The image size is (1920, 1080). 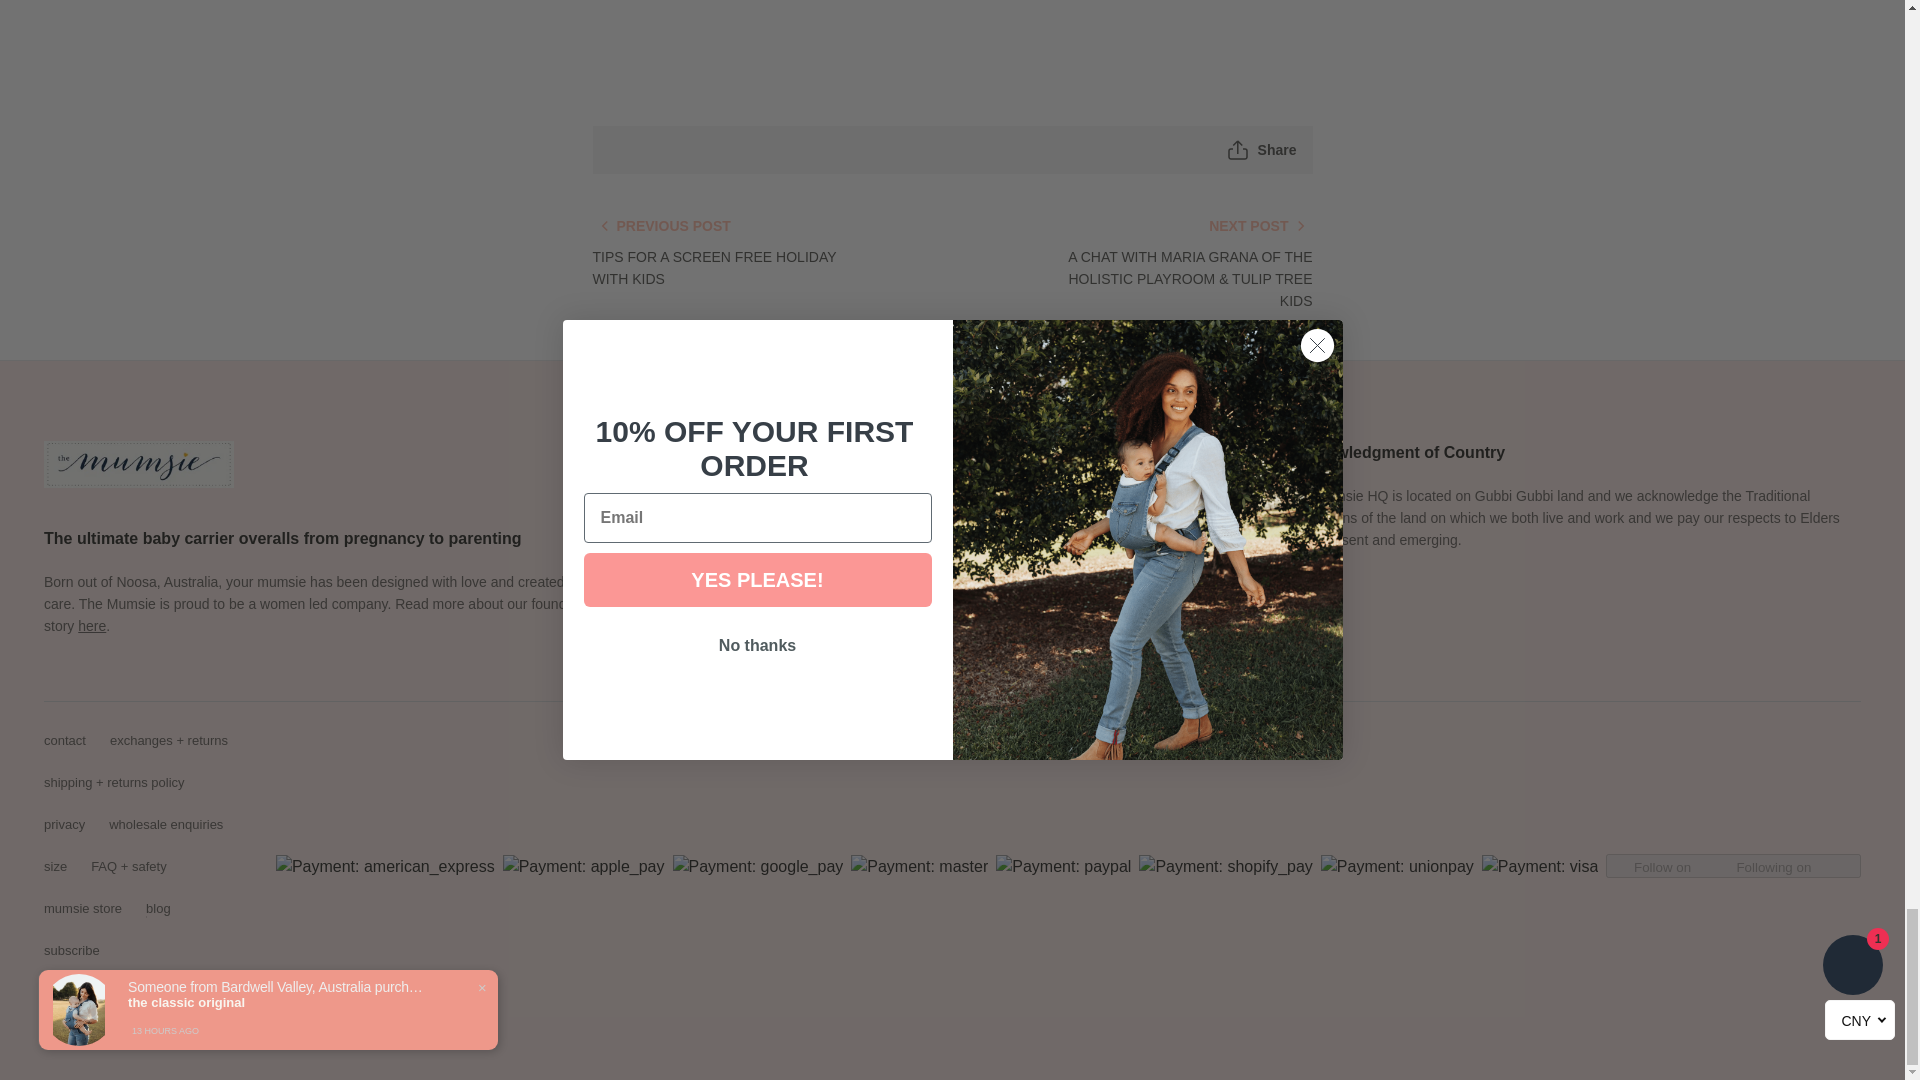 I want to click on Privacy policy, so click(x=186, y=1040).